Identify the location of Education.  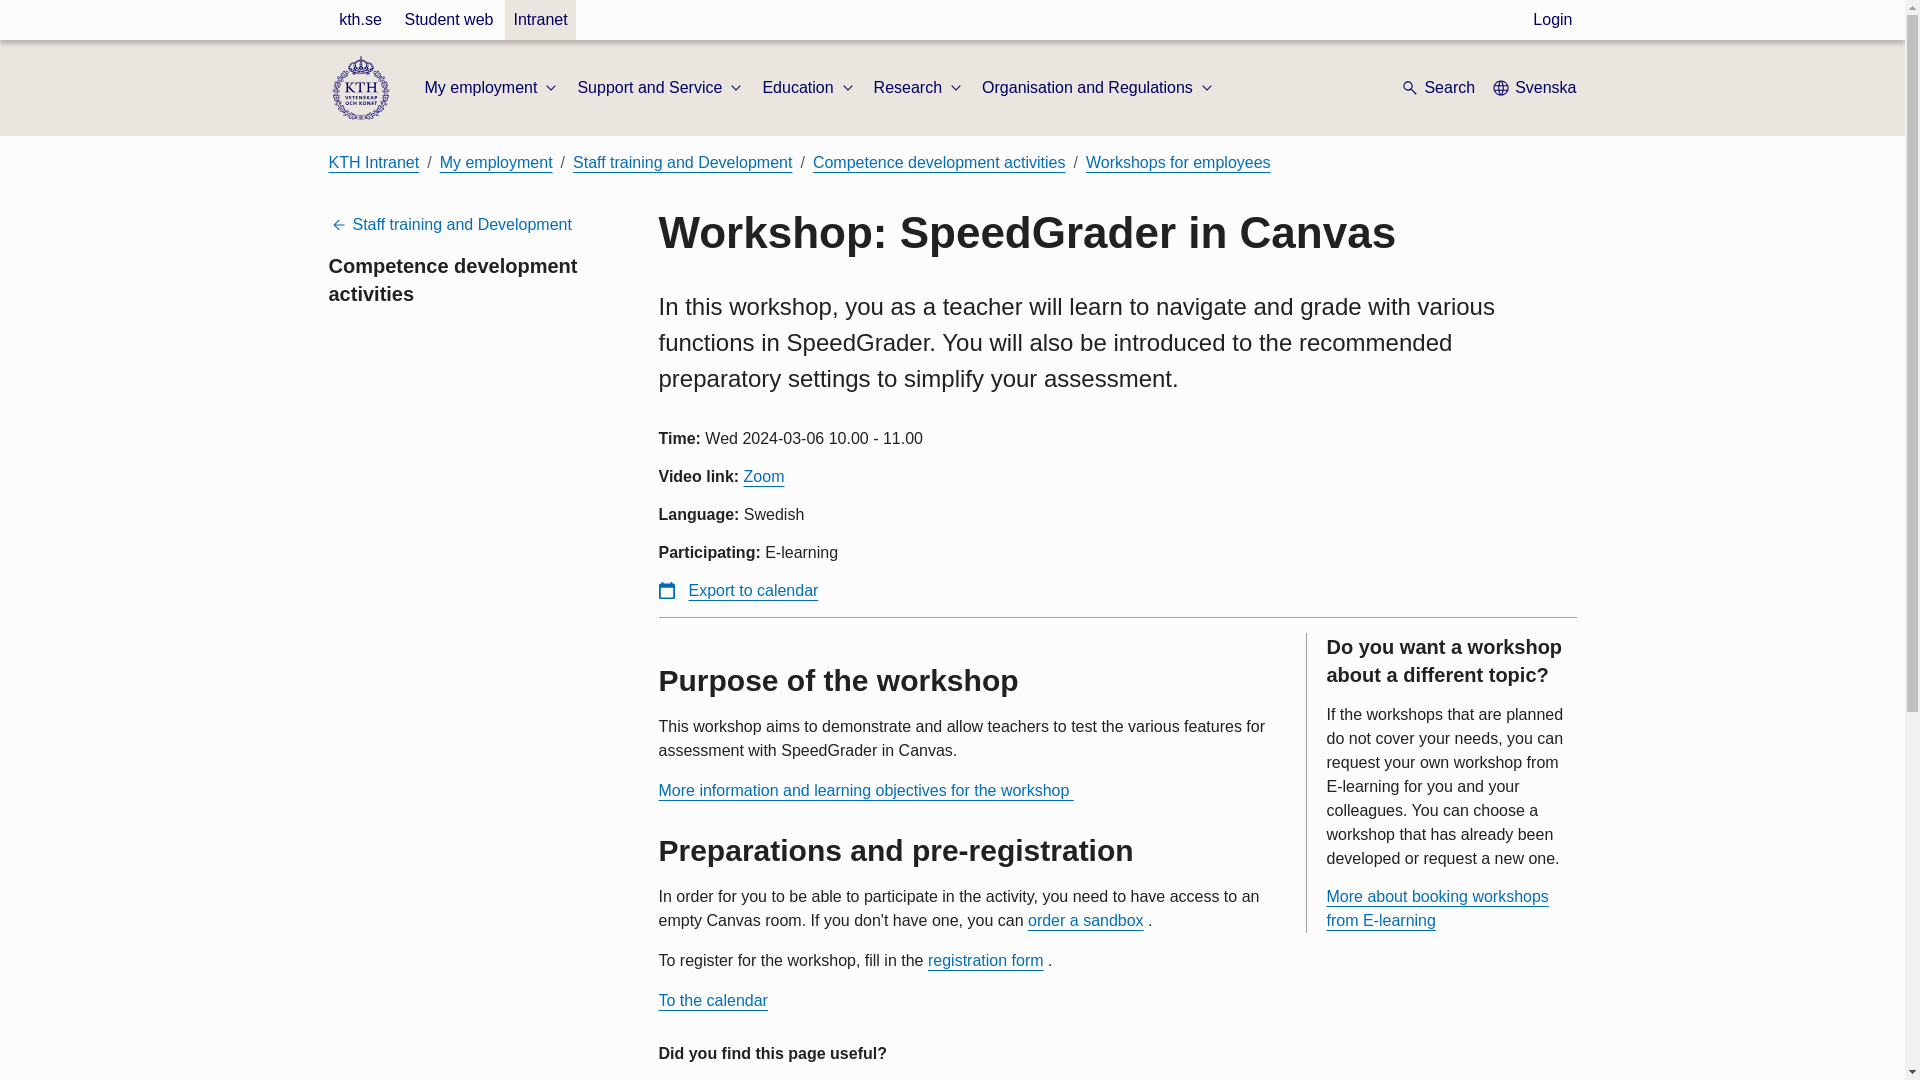
(809, 88).